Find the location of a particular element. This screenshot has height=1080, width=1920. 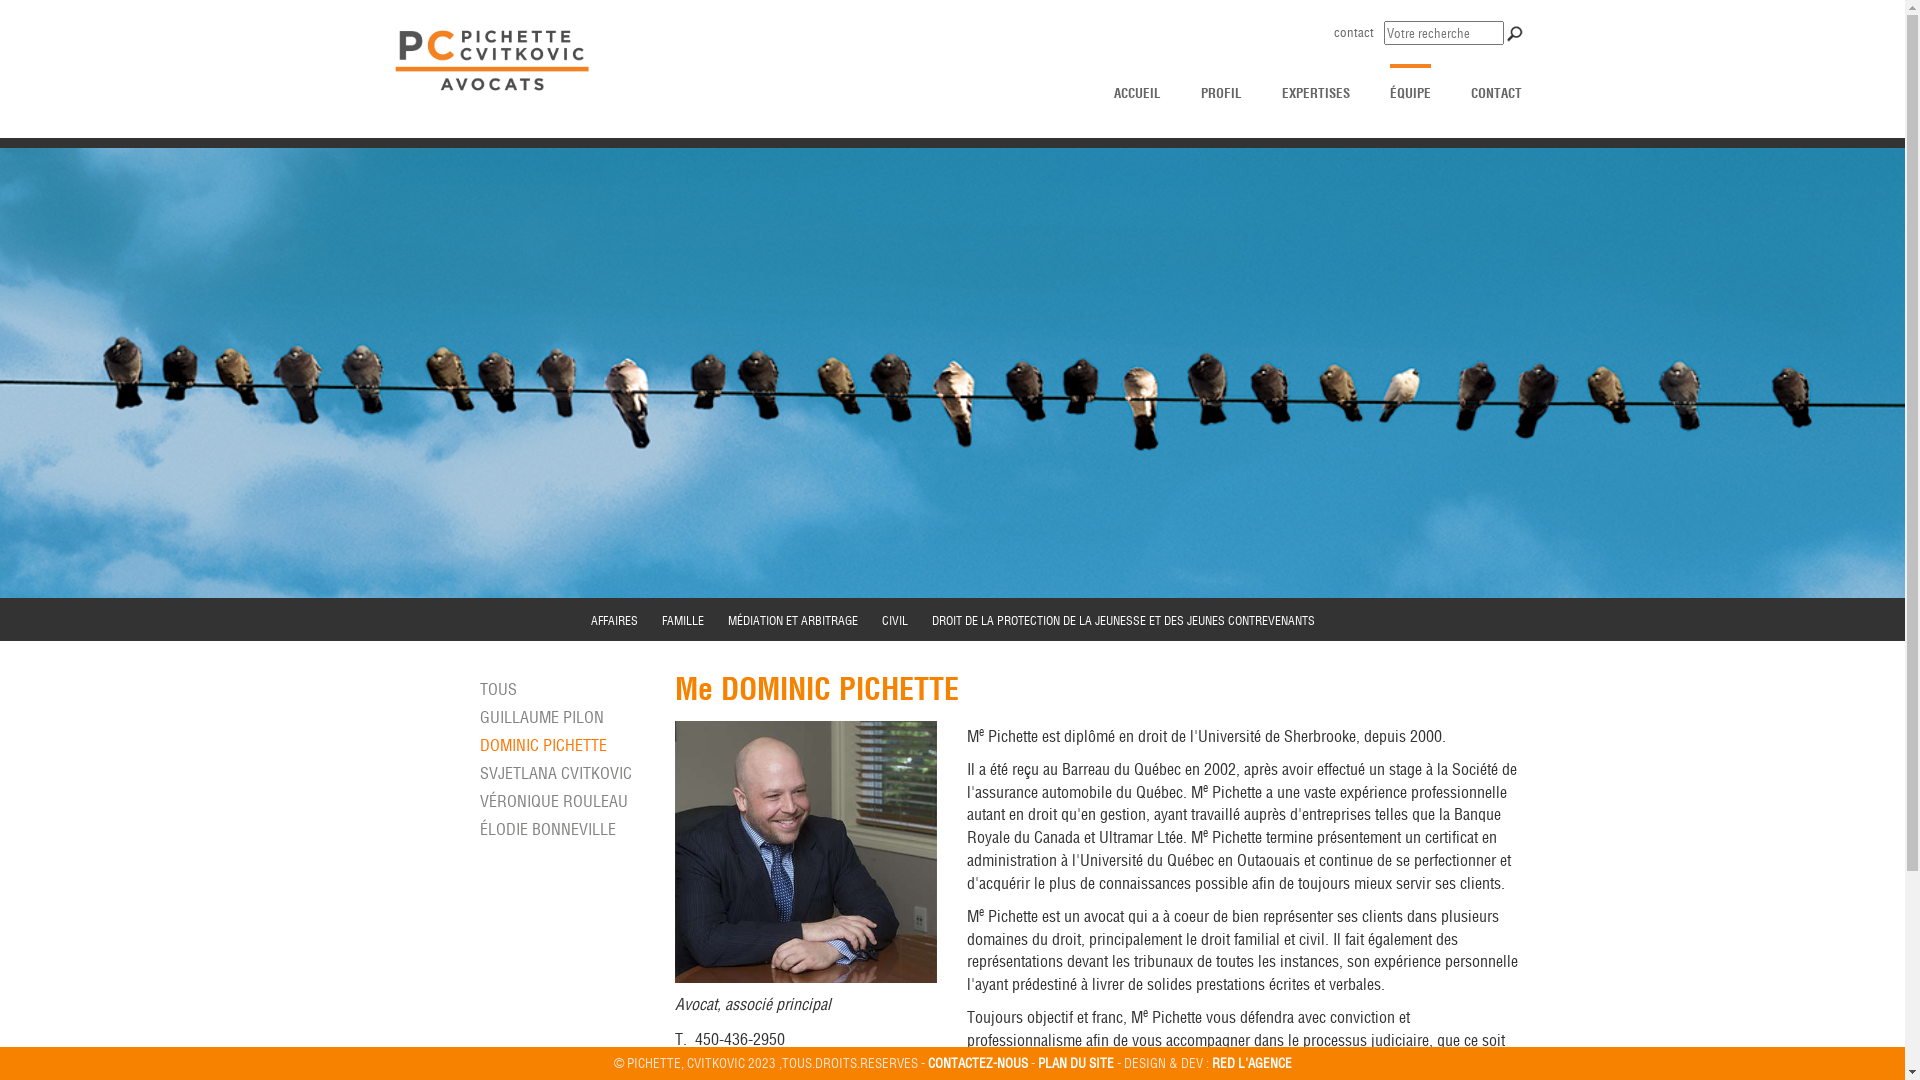

DOMINIC PICHETTE is located at coordinates (544, 745).